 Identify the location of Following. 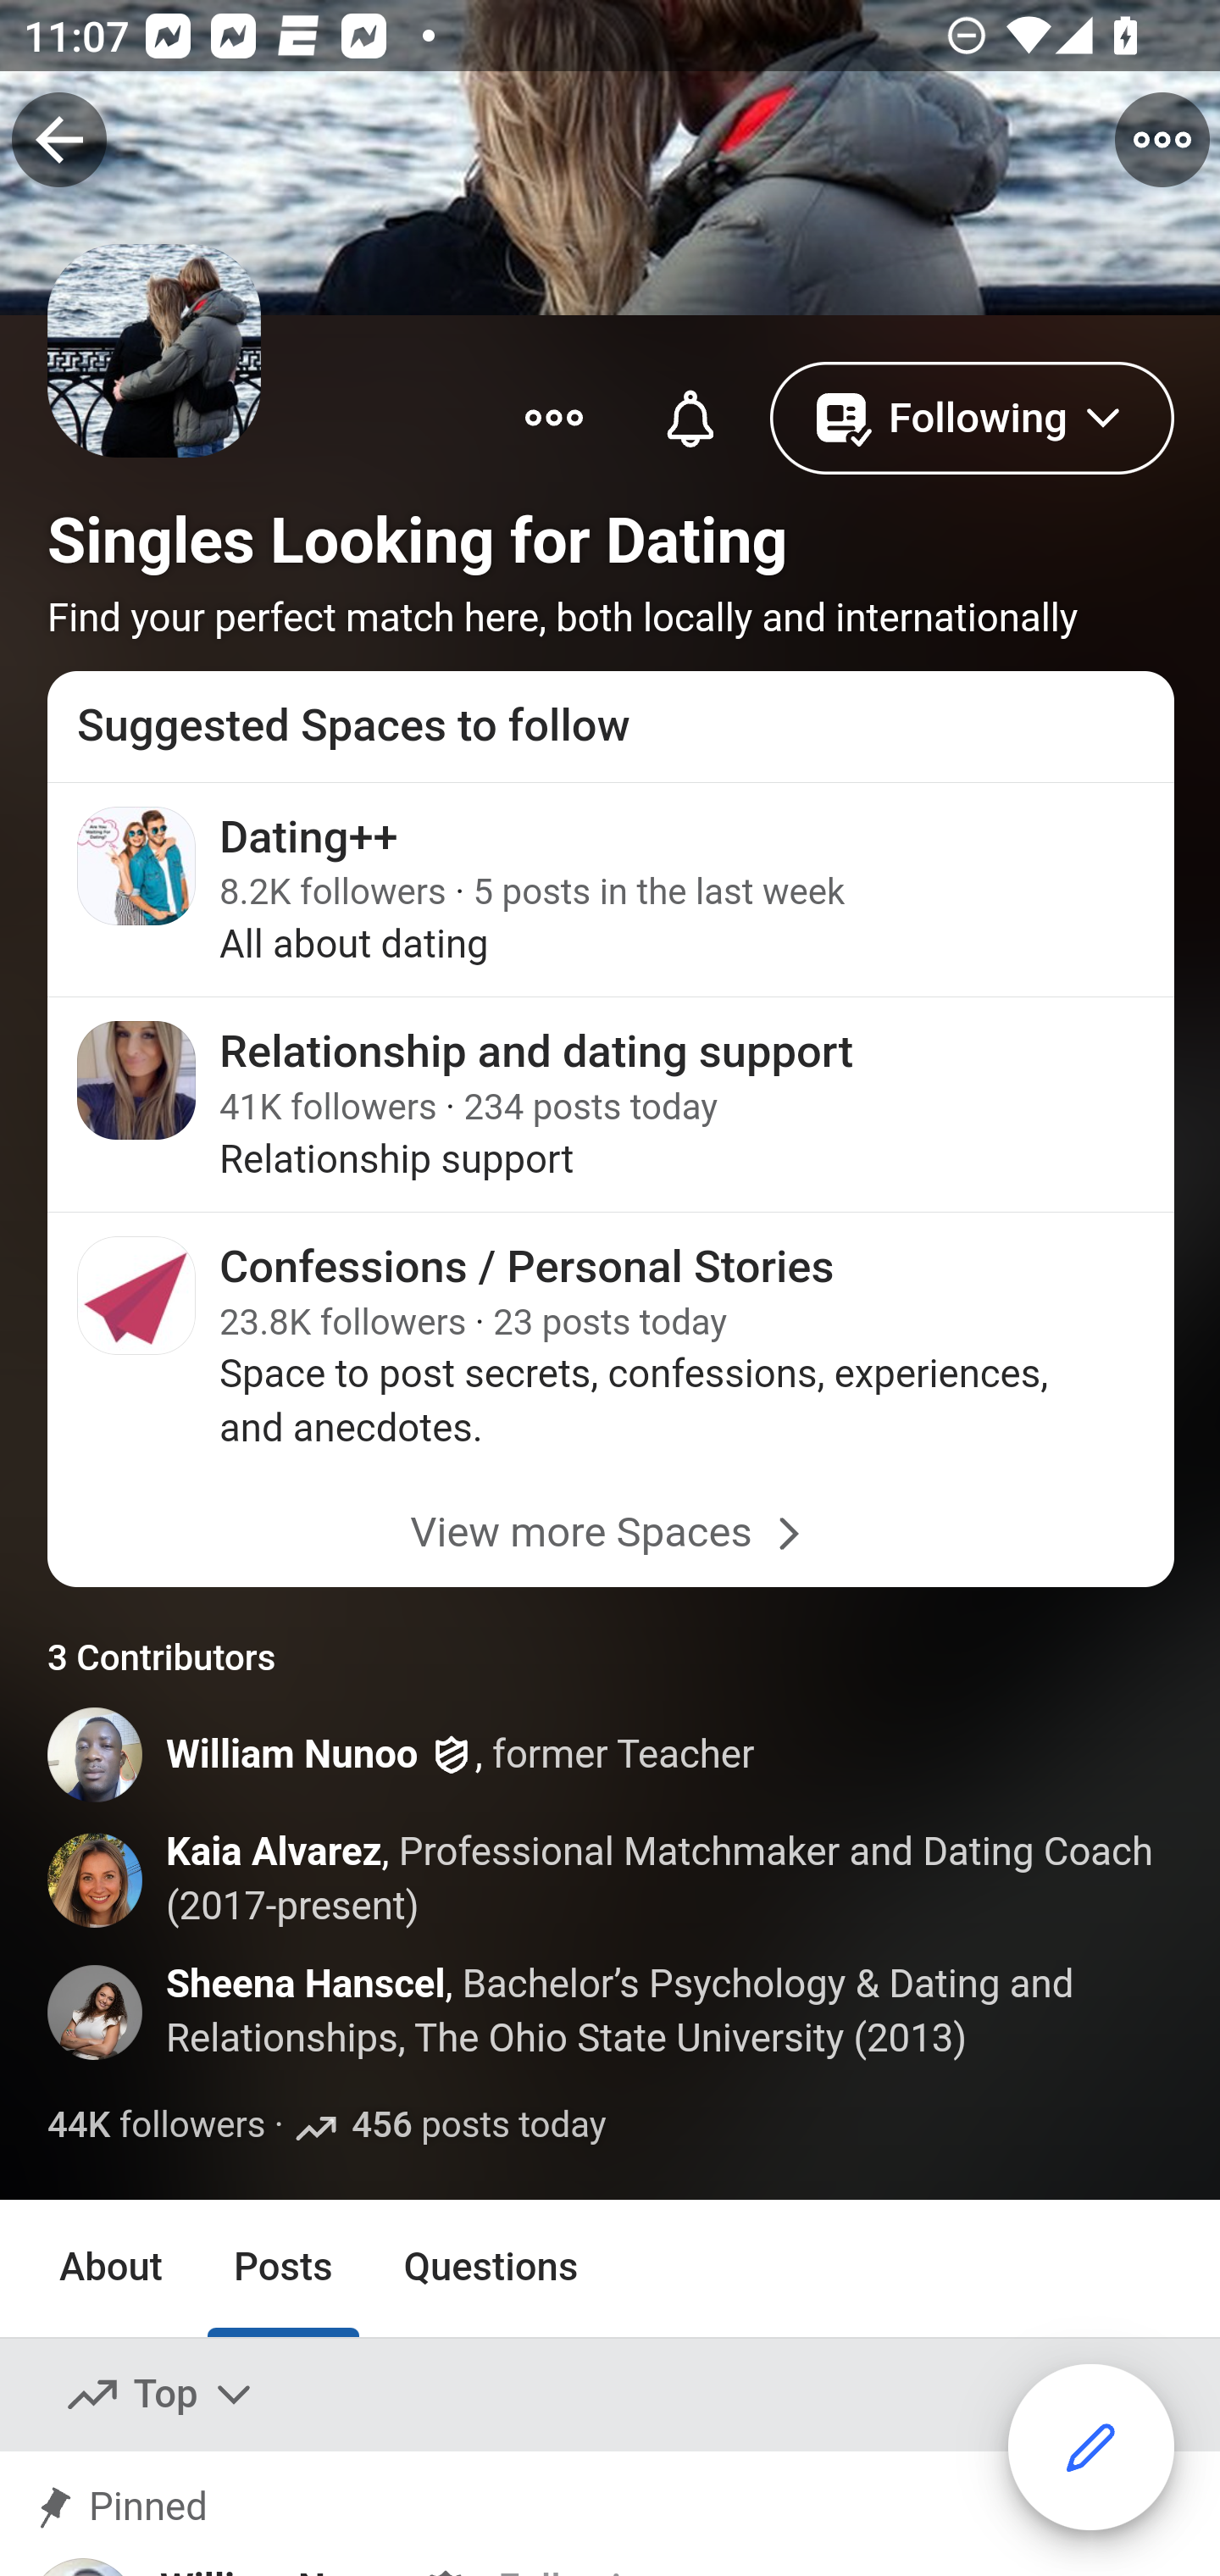
(972, 415).